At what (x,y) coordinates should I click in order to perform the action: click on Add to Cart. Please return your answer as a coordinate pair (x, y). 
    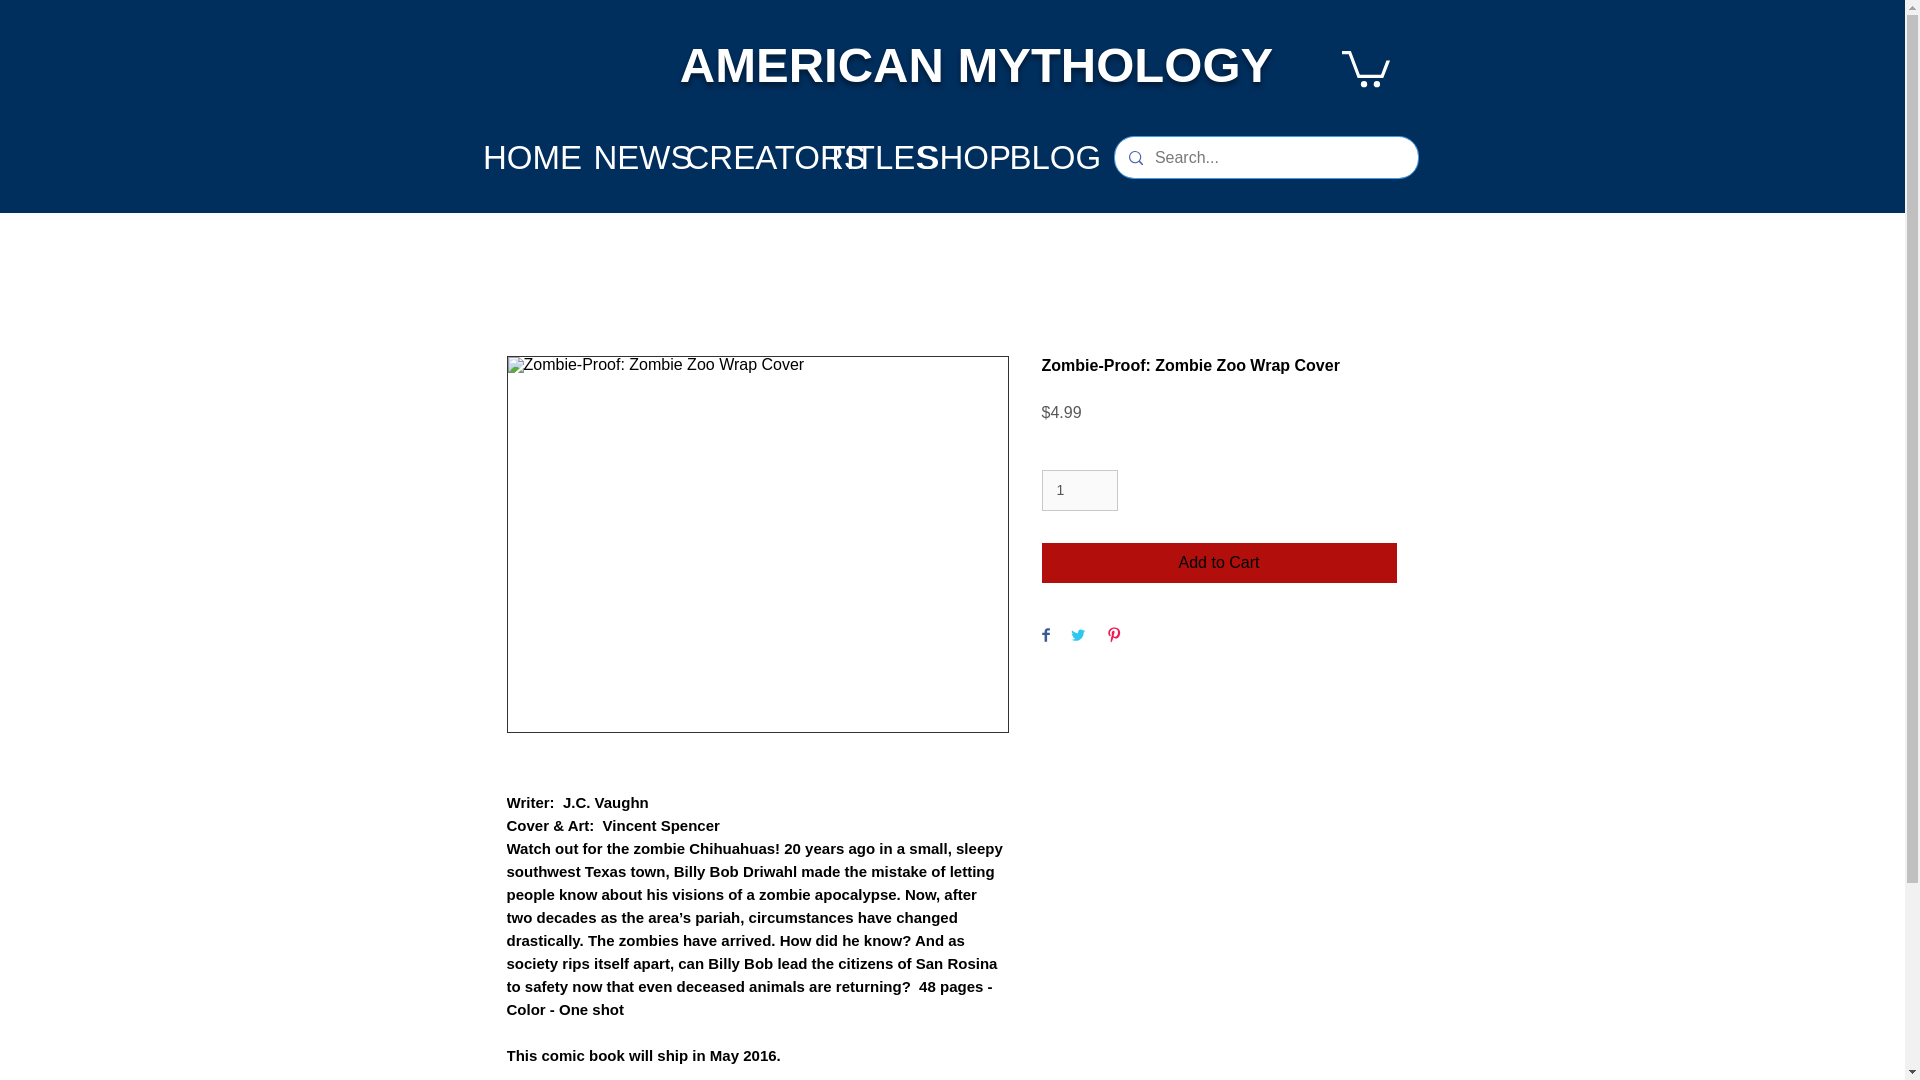
    Looking at the image, I should click on (1220, 563).